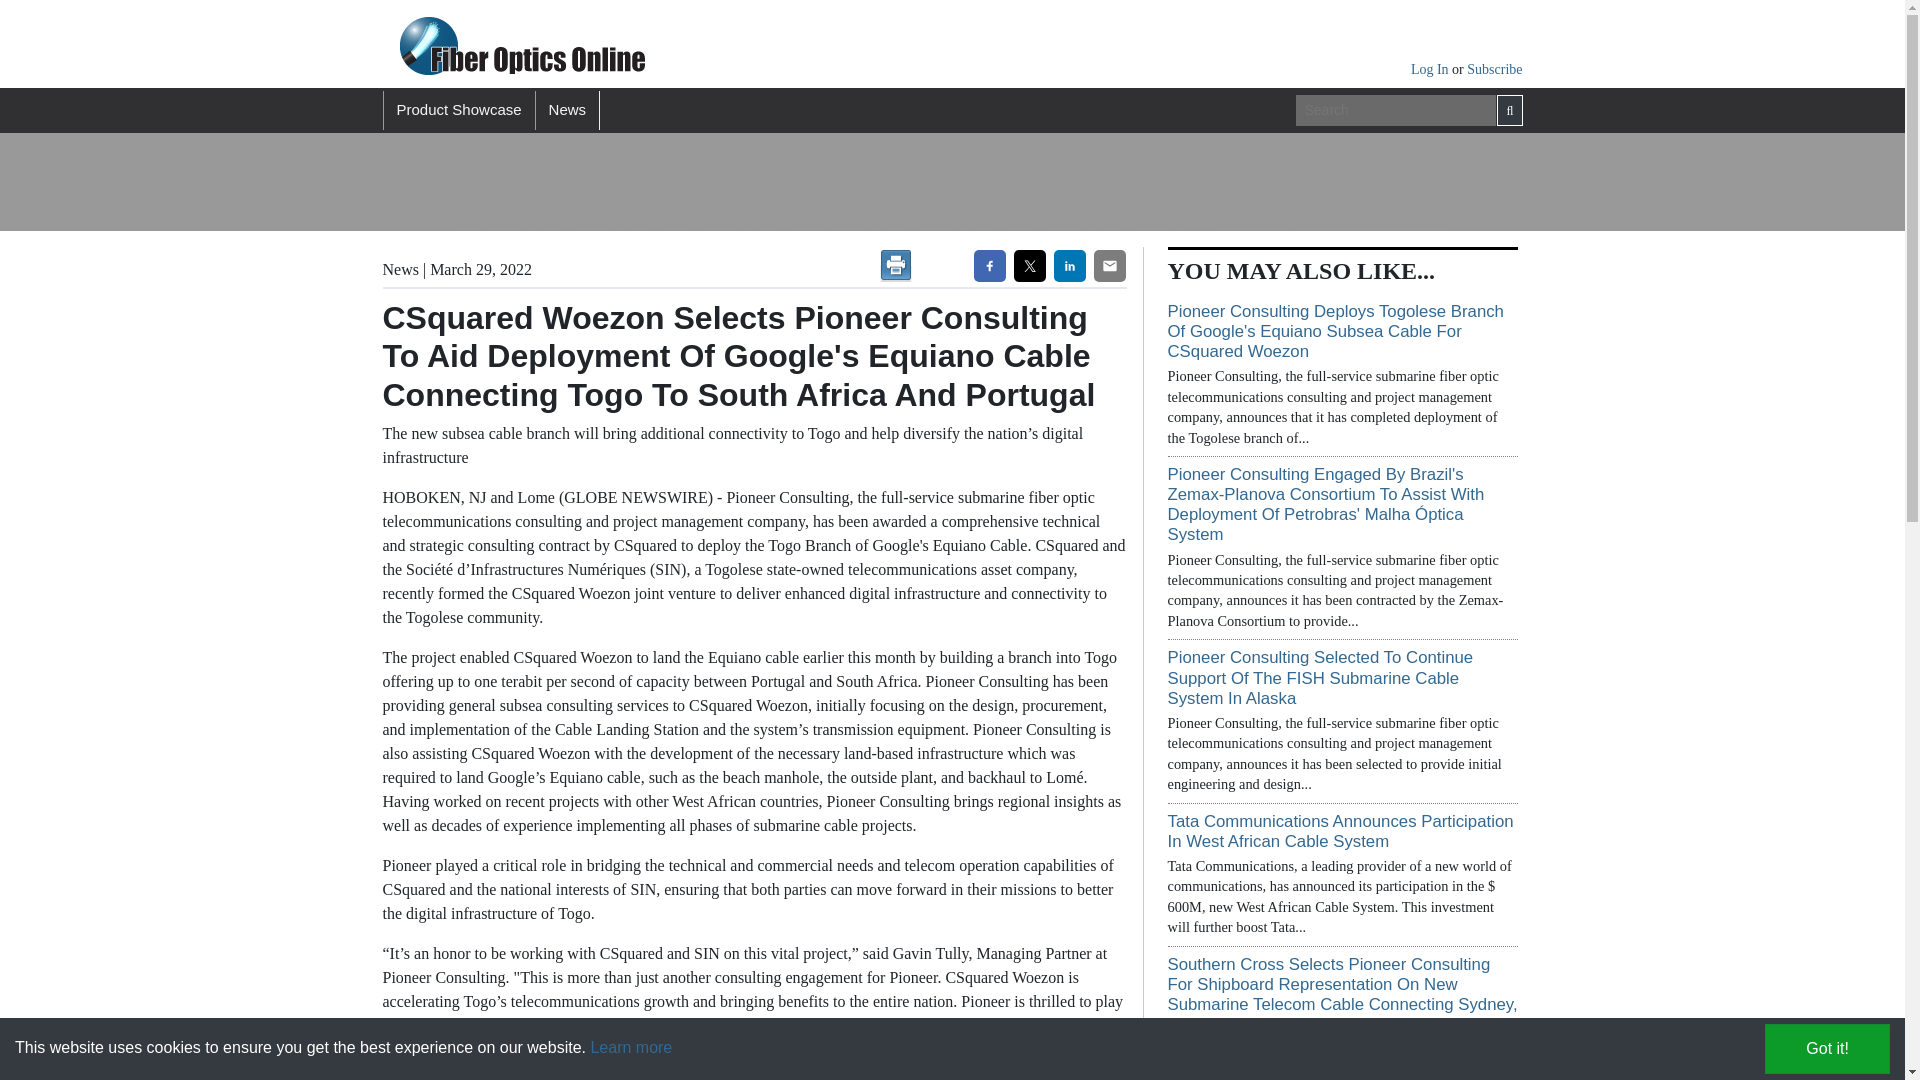 This screenshot has height=1080, width=1920. Describe the element at coordinates (568, 110) in the screenshot. I see `News` at that location.